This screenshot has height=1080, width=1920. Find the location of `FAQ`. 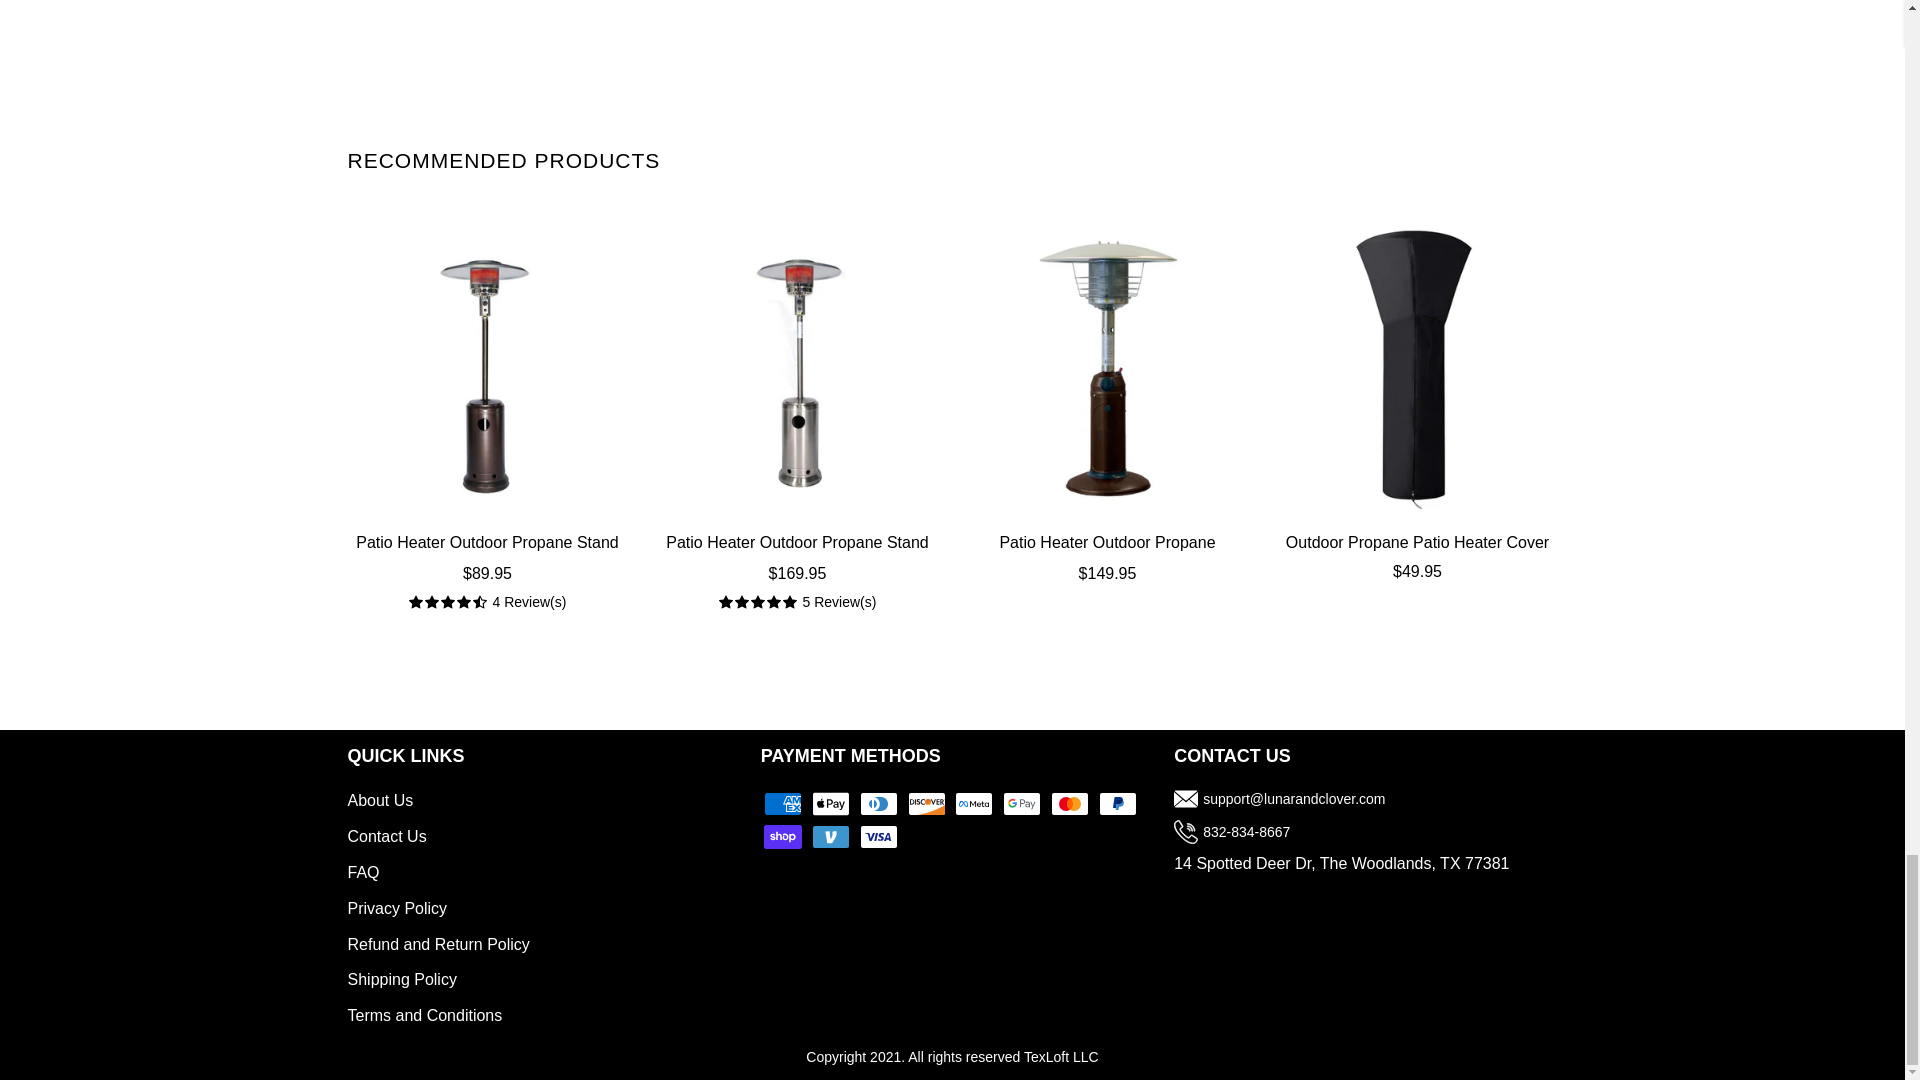

FAQ is located at coordinates (364, 872).